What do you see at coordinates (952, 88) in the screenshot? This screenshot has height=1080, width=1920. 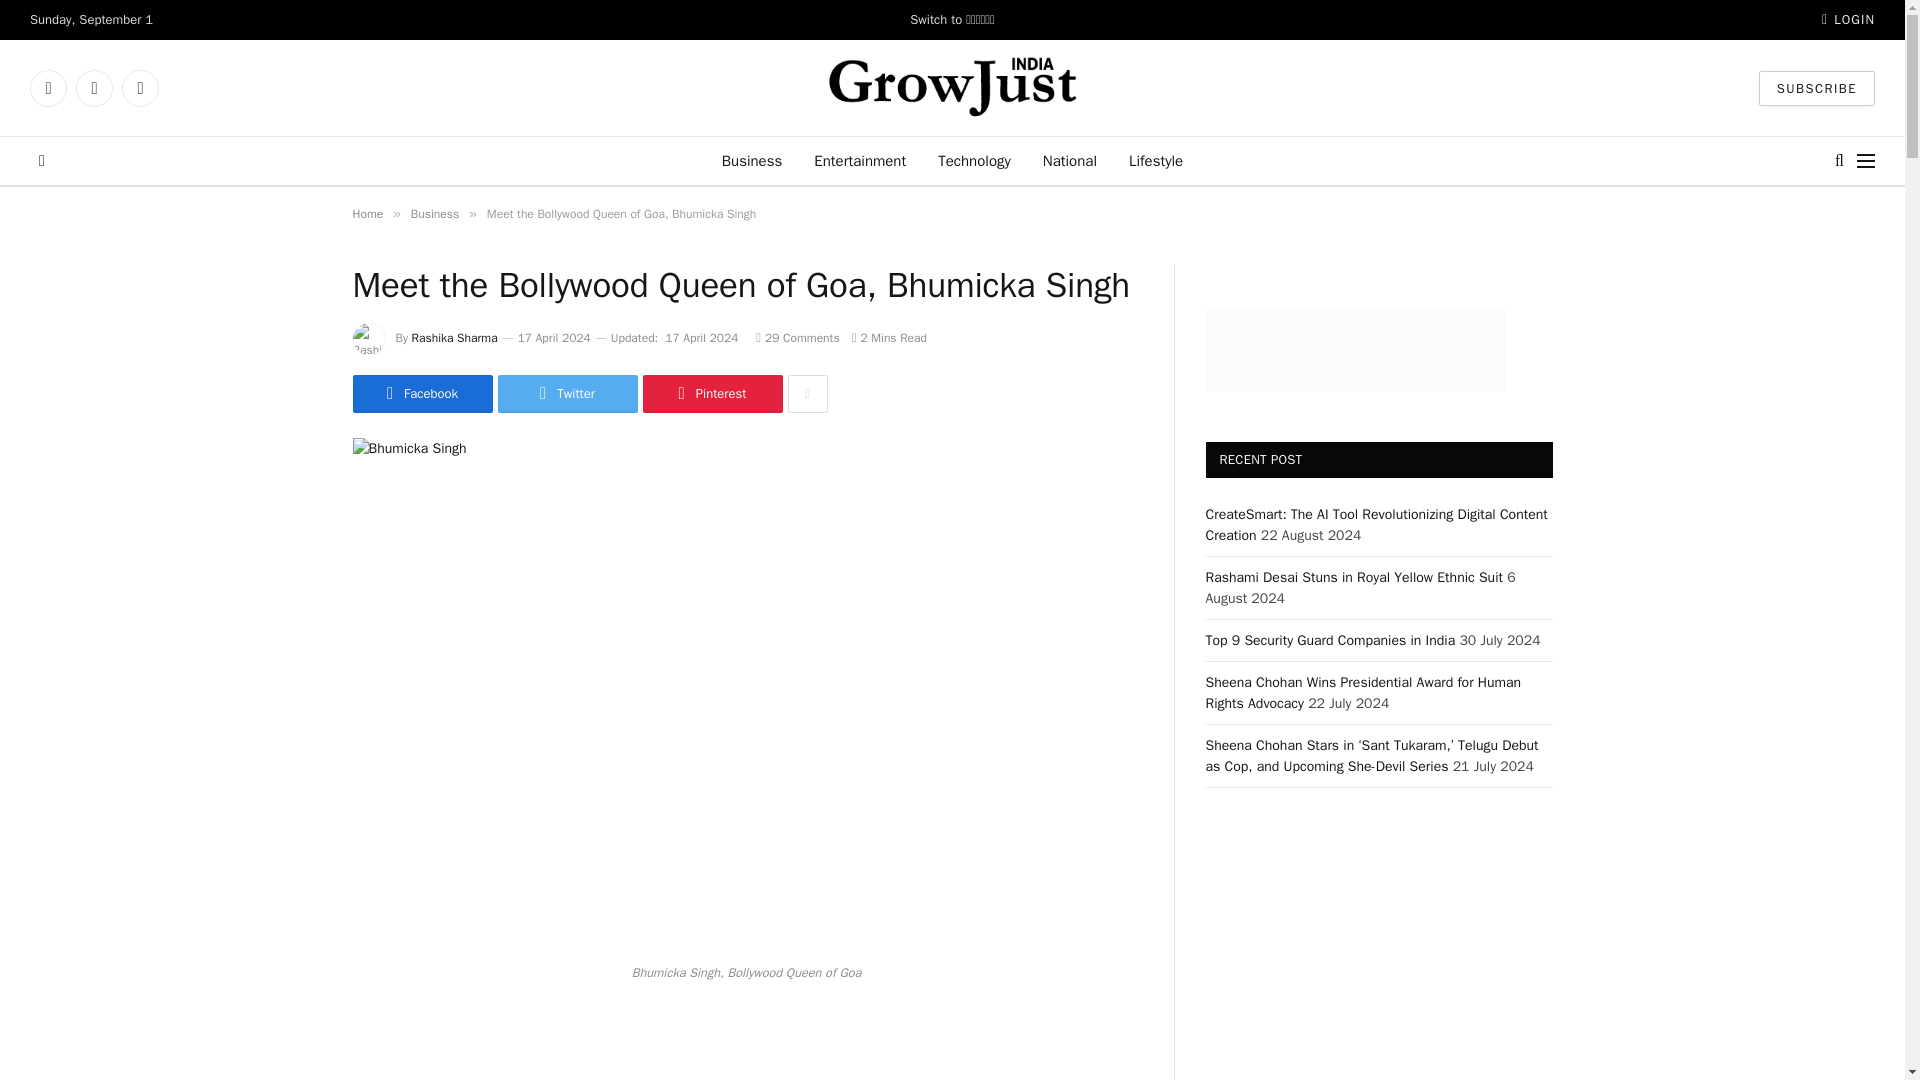 I see `GrowJustIndia.com` at bounding box center [952, 88].